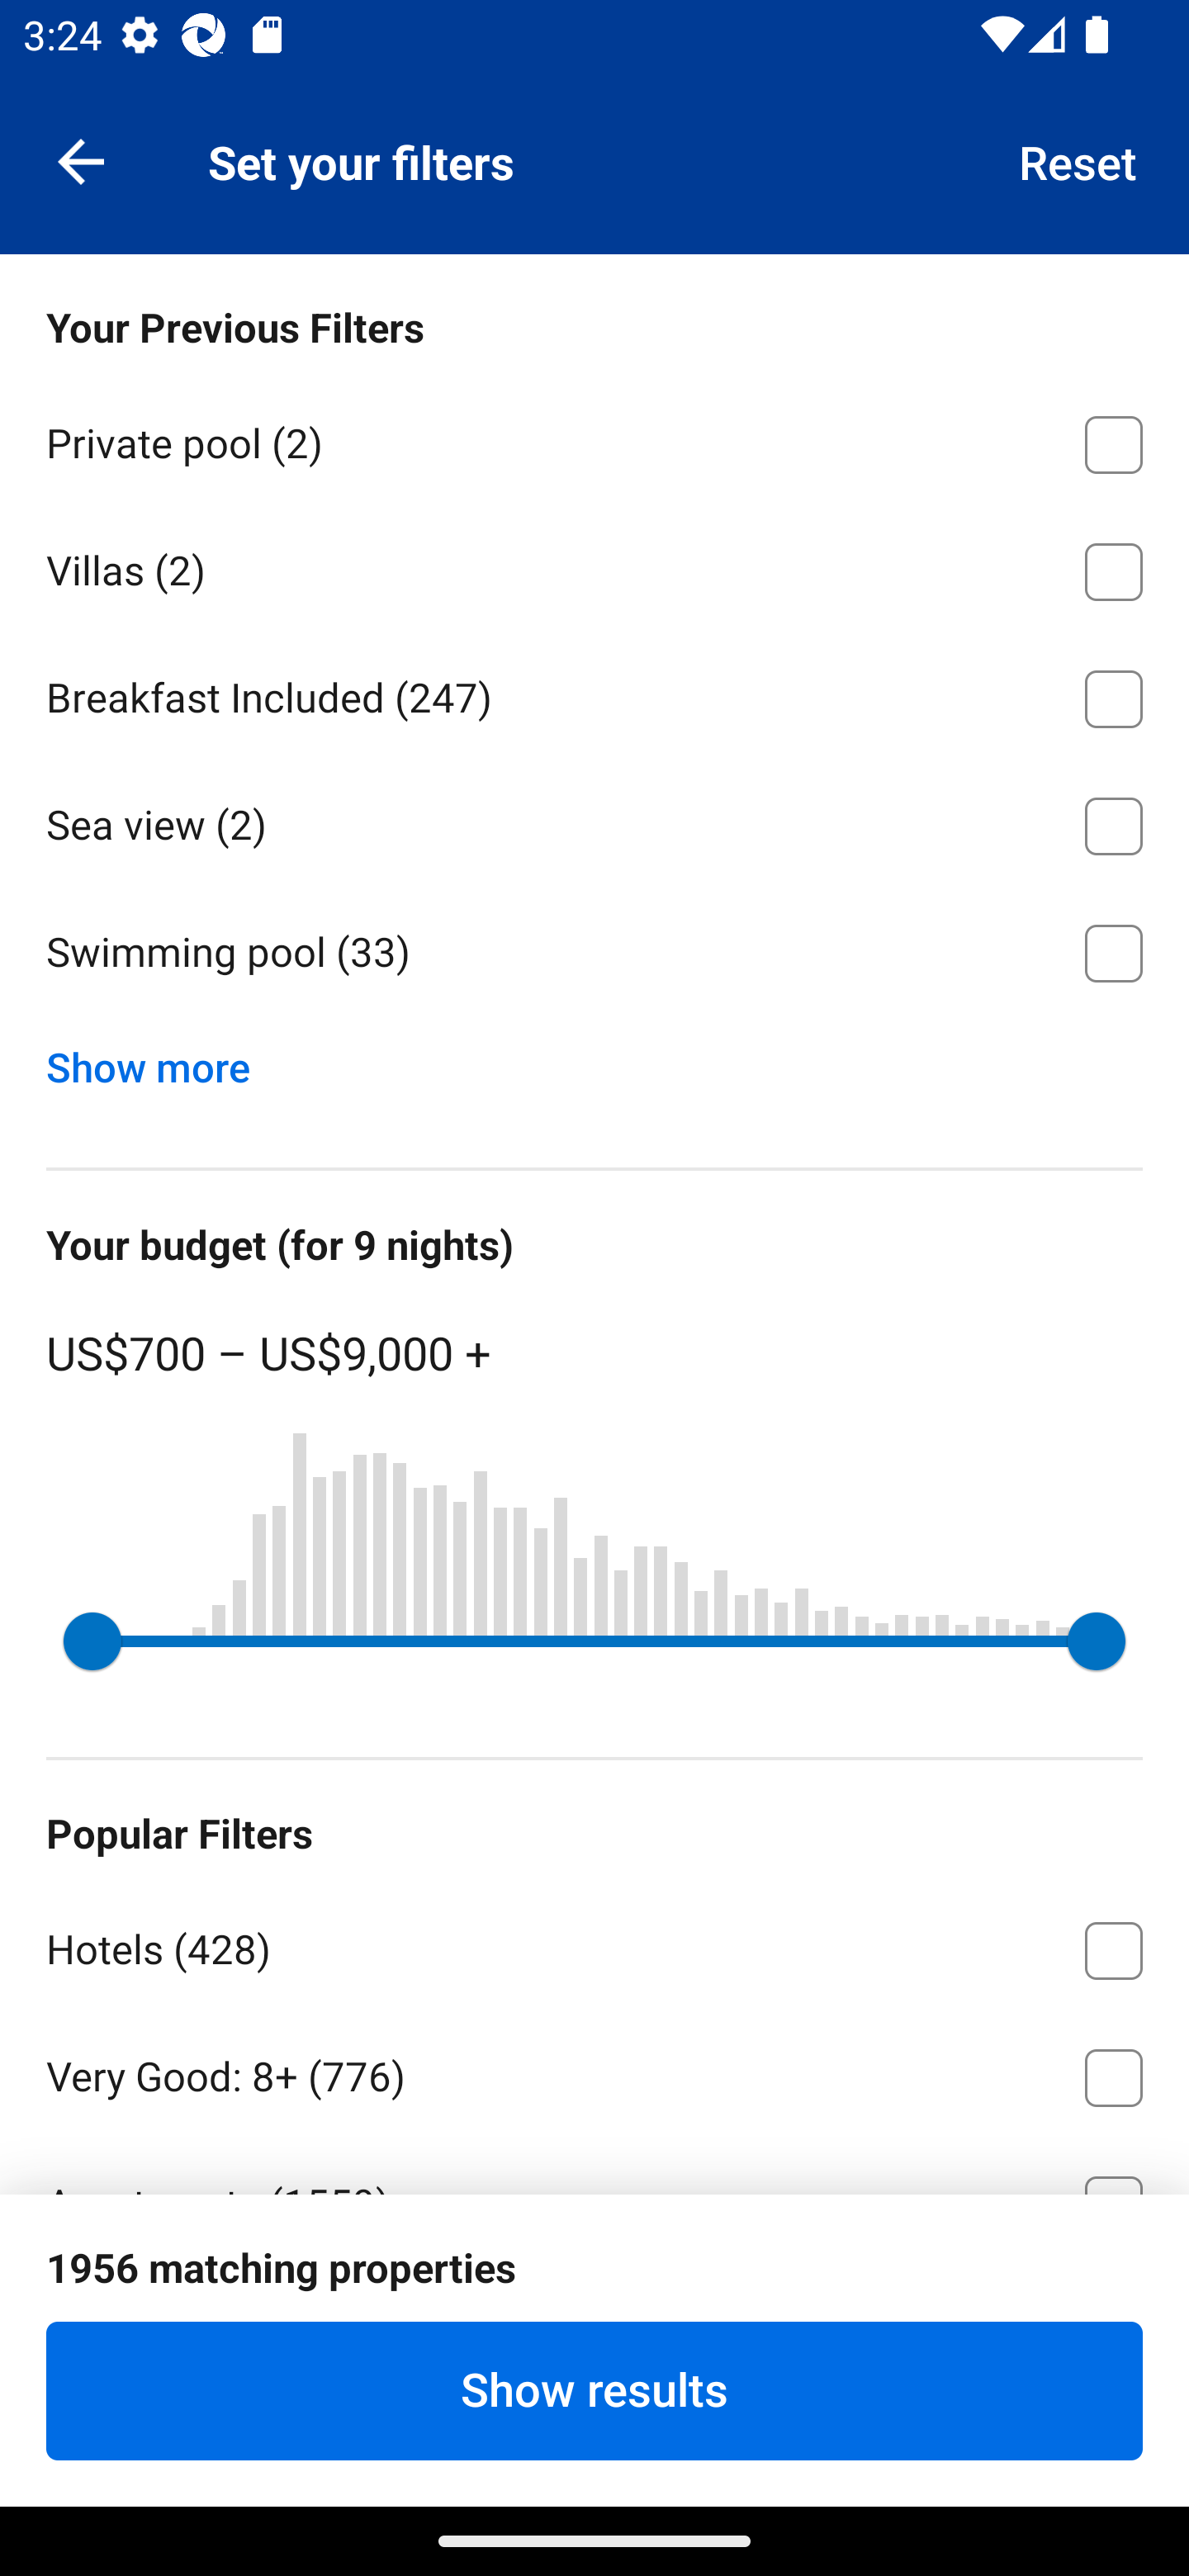  What do you see at coordinates (594, 566) in the screenshot?
I see `Villas ⁦(2)` at bounding box center [594, 566].